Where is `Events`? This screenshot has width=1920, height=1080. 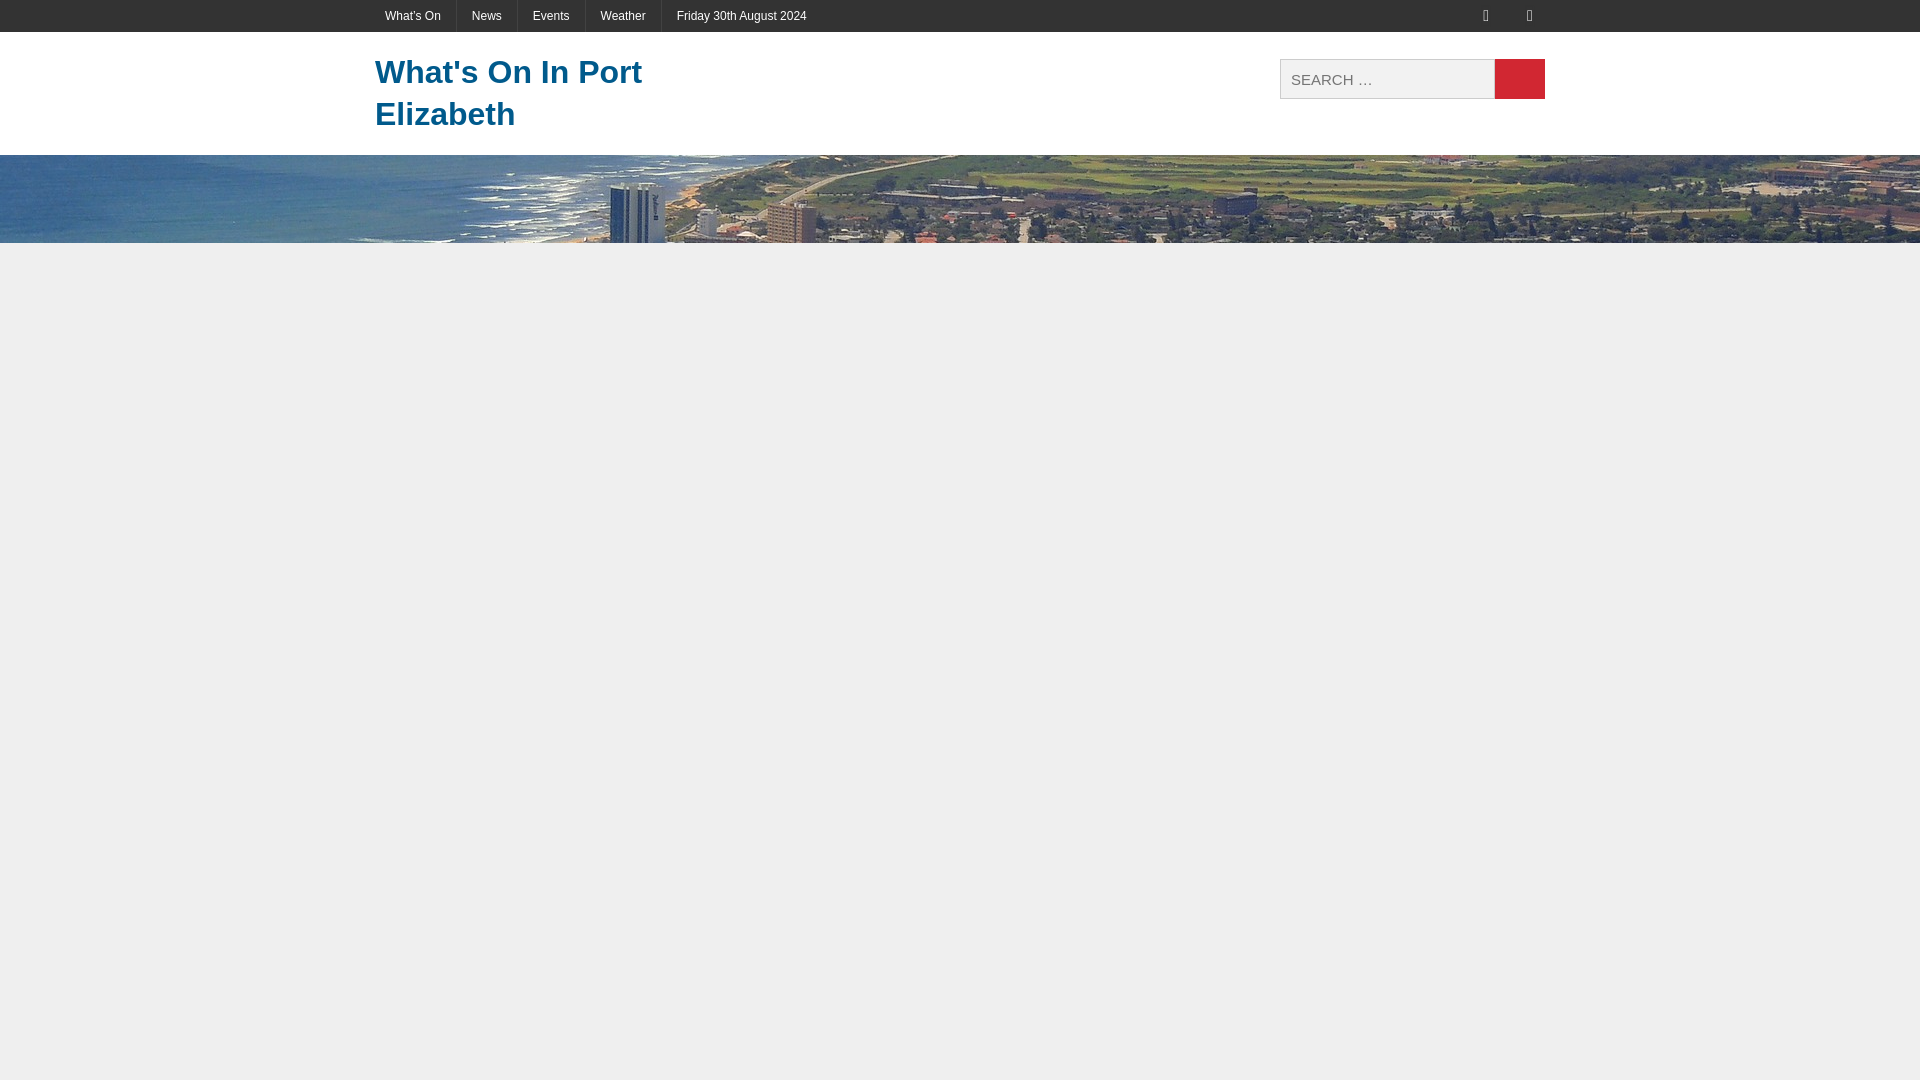 Events is located at coordinates (552, 16).